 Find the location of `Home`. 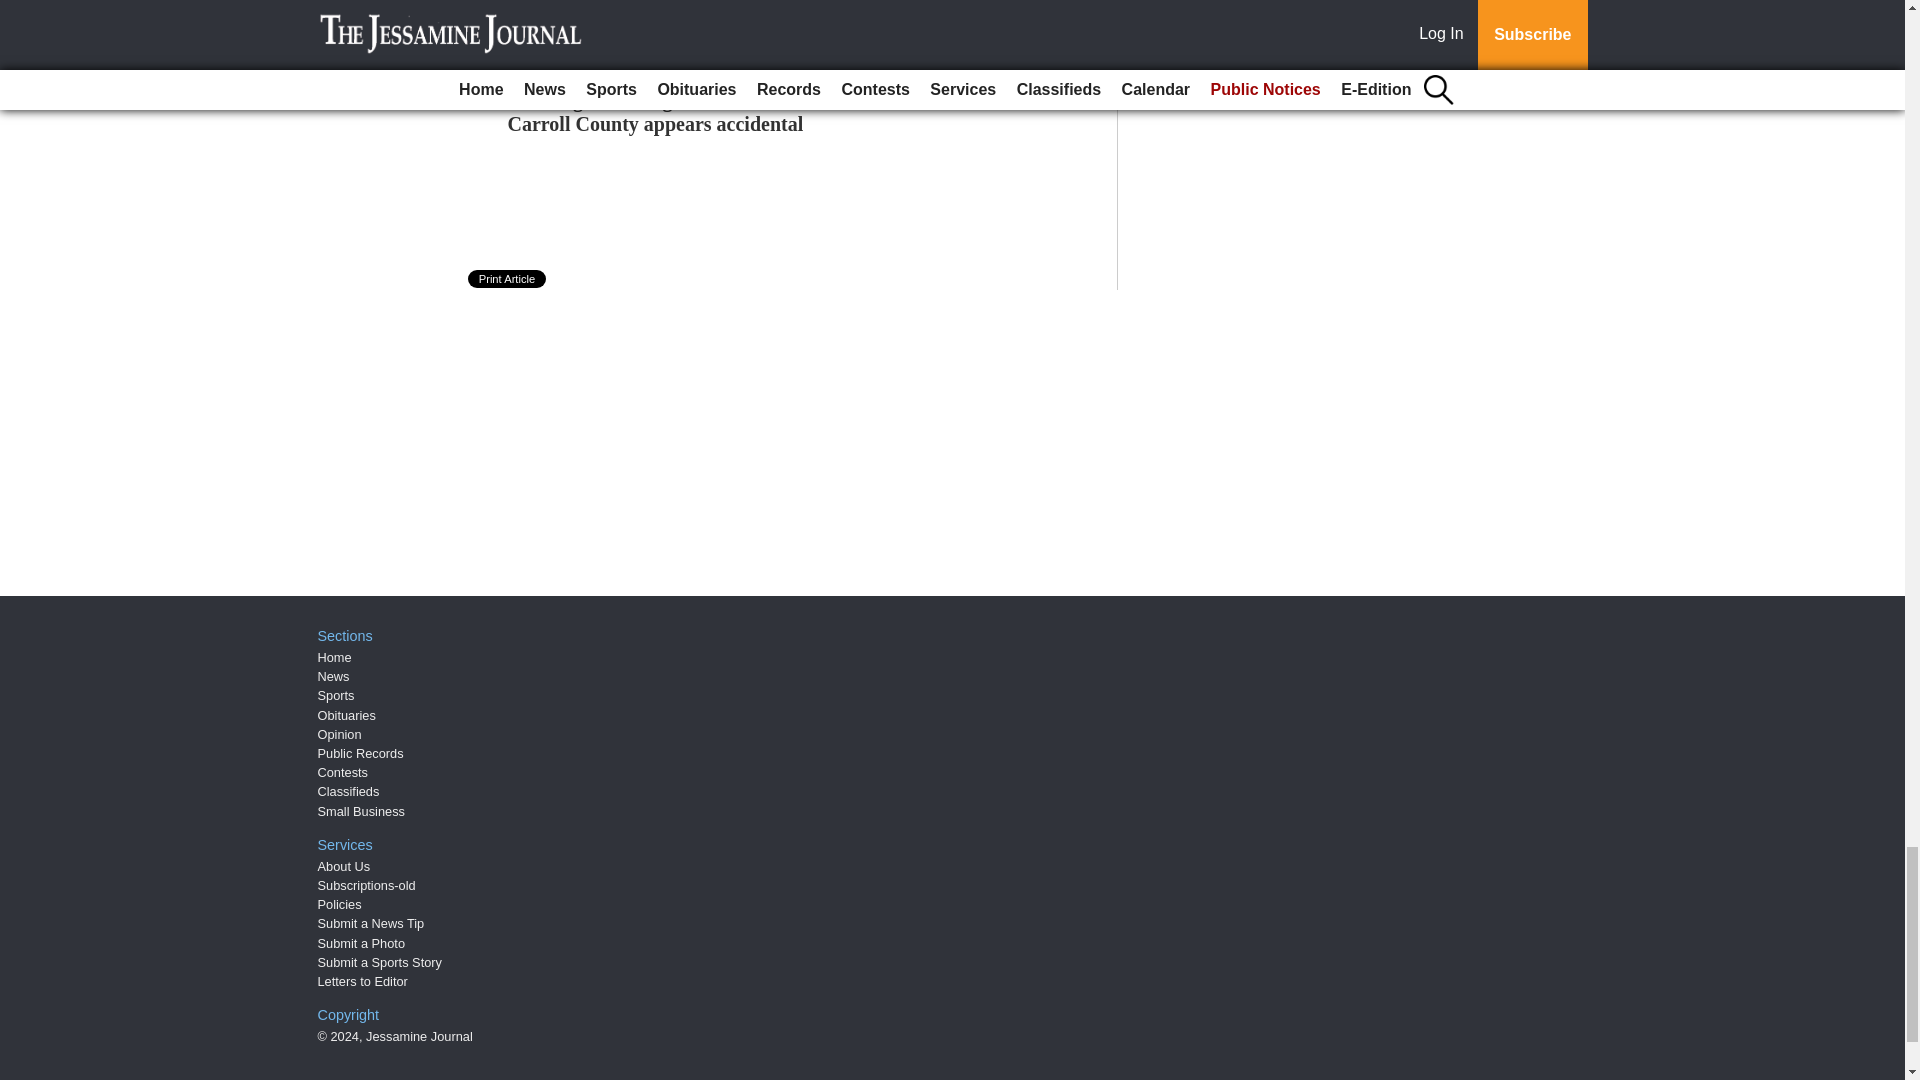

Home is located at coordinates (334, 658).